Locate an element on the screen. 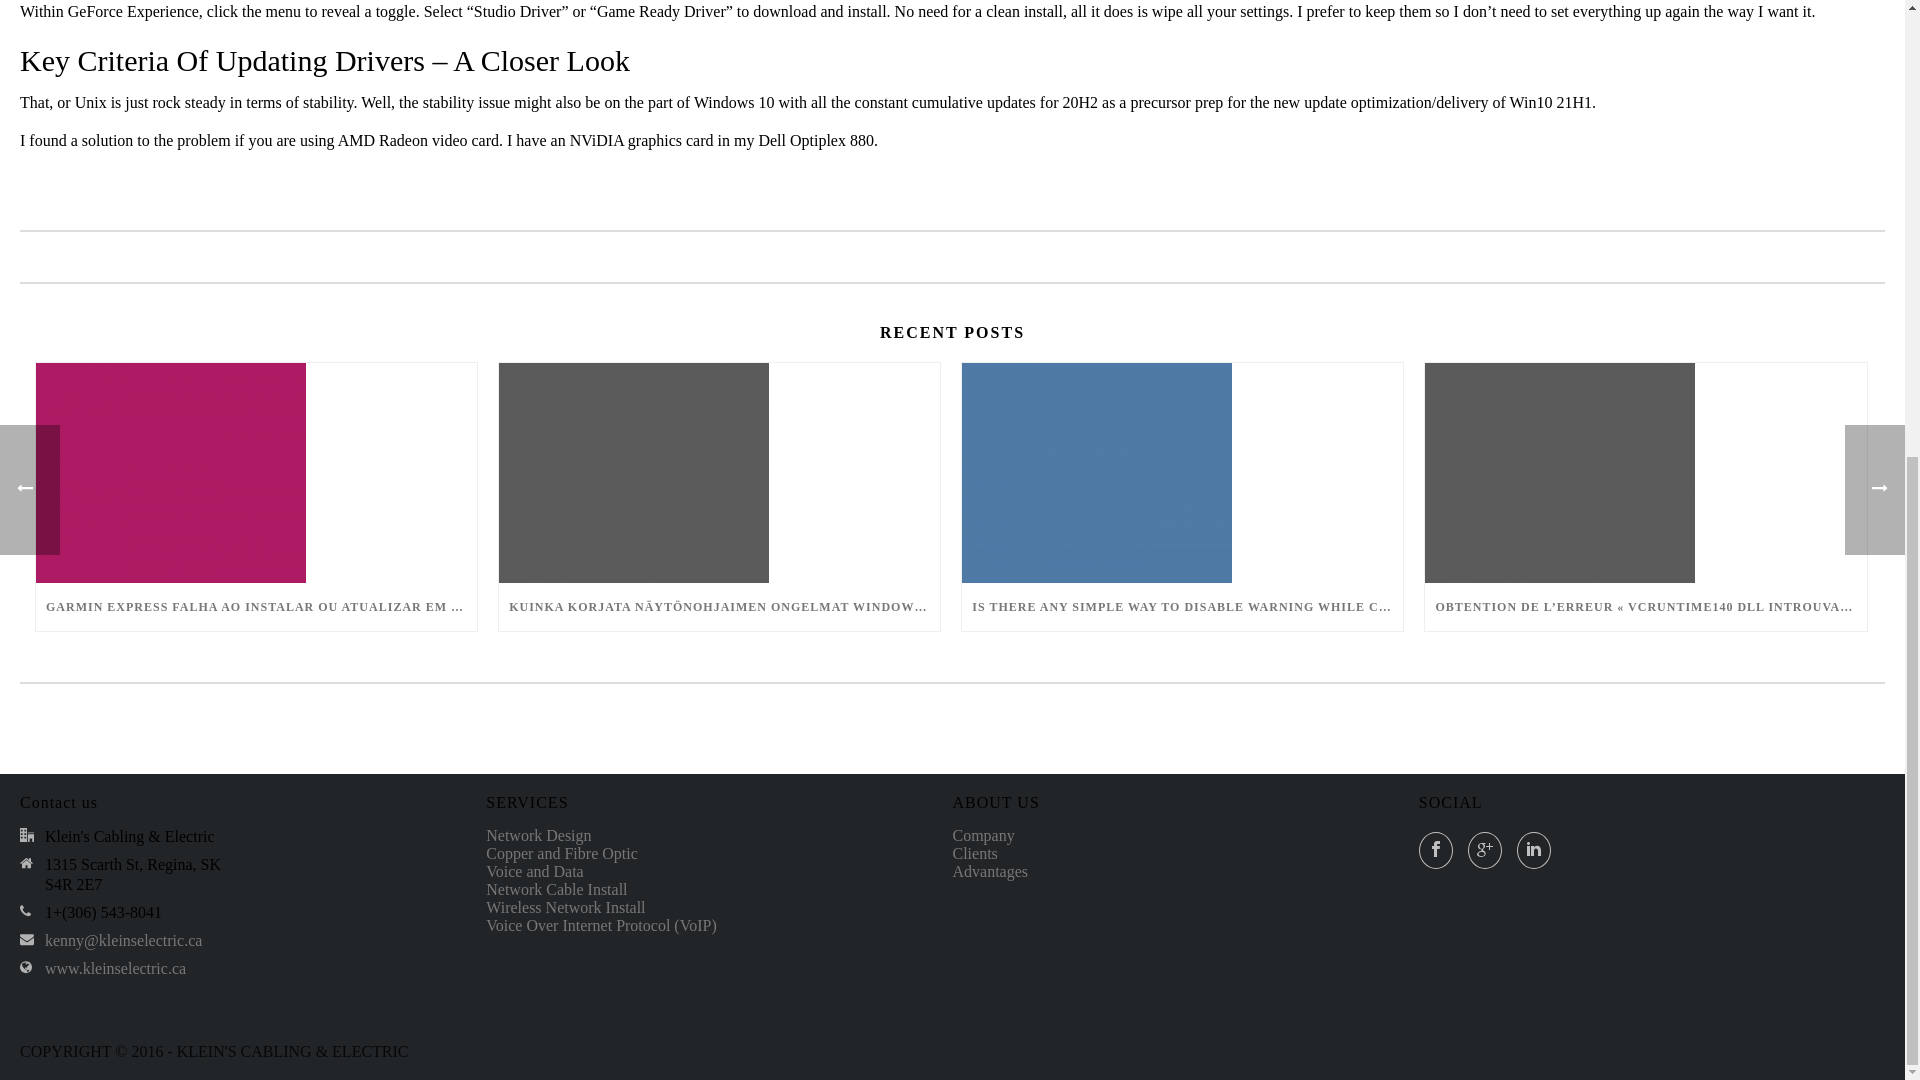  www.kleinselectric.ca is located at coordinates (115, 969).